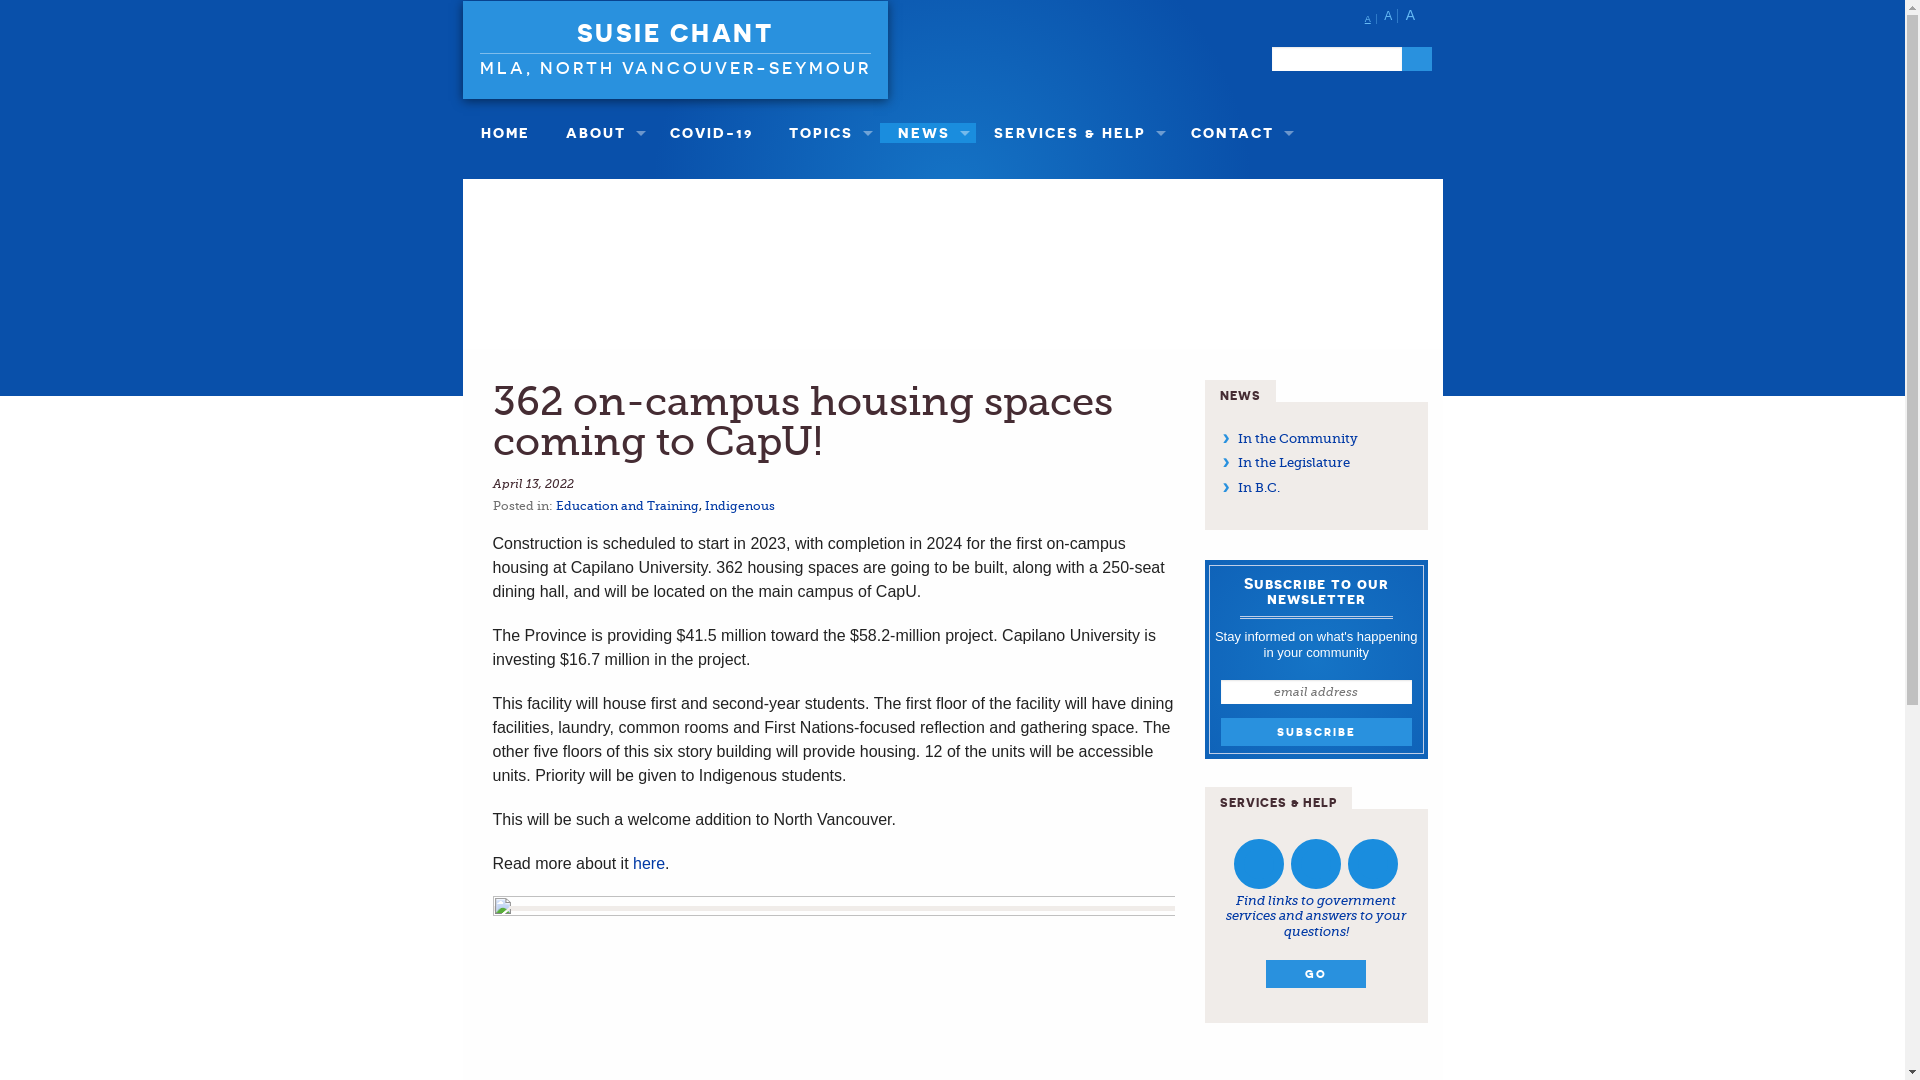 The image size is (1920, 1080). I want to click on COVID-19, so click(712, 133).